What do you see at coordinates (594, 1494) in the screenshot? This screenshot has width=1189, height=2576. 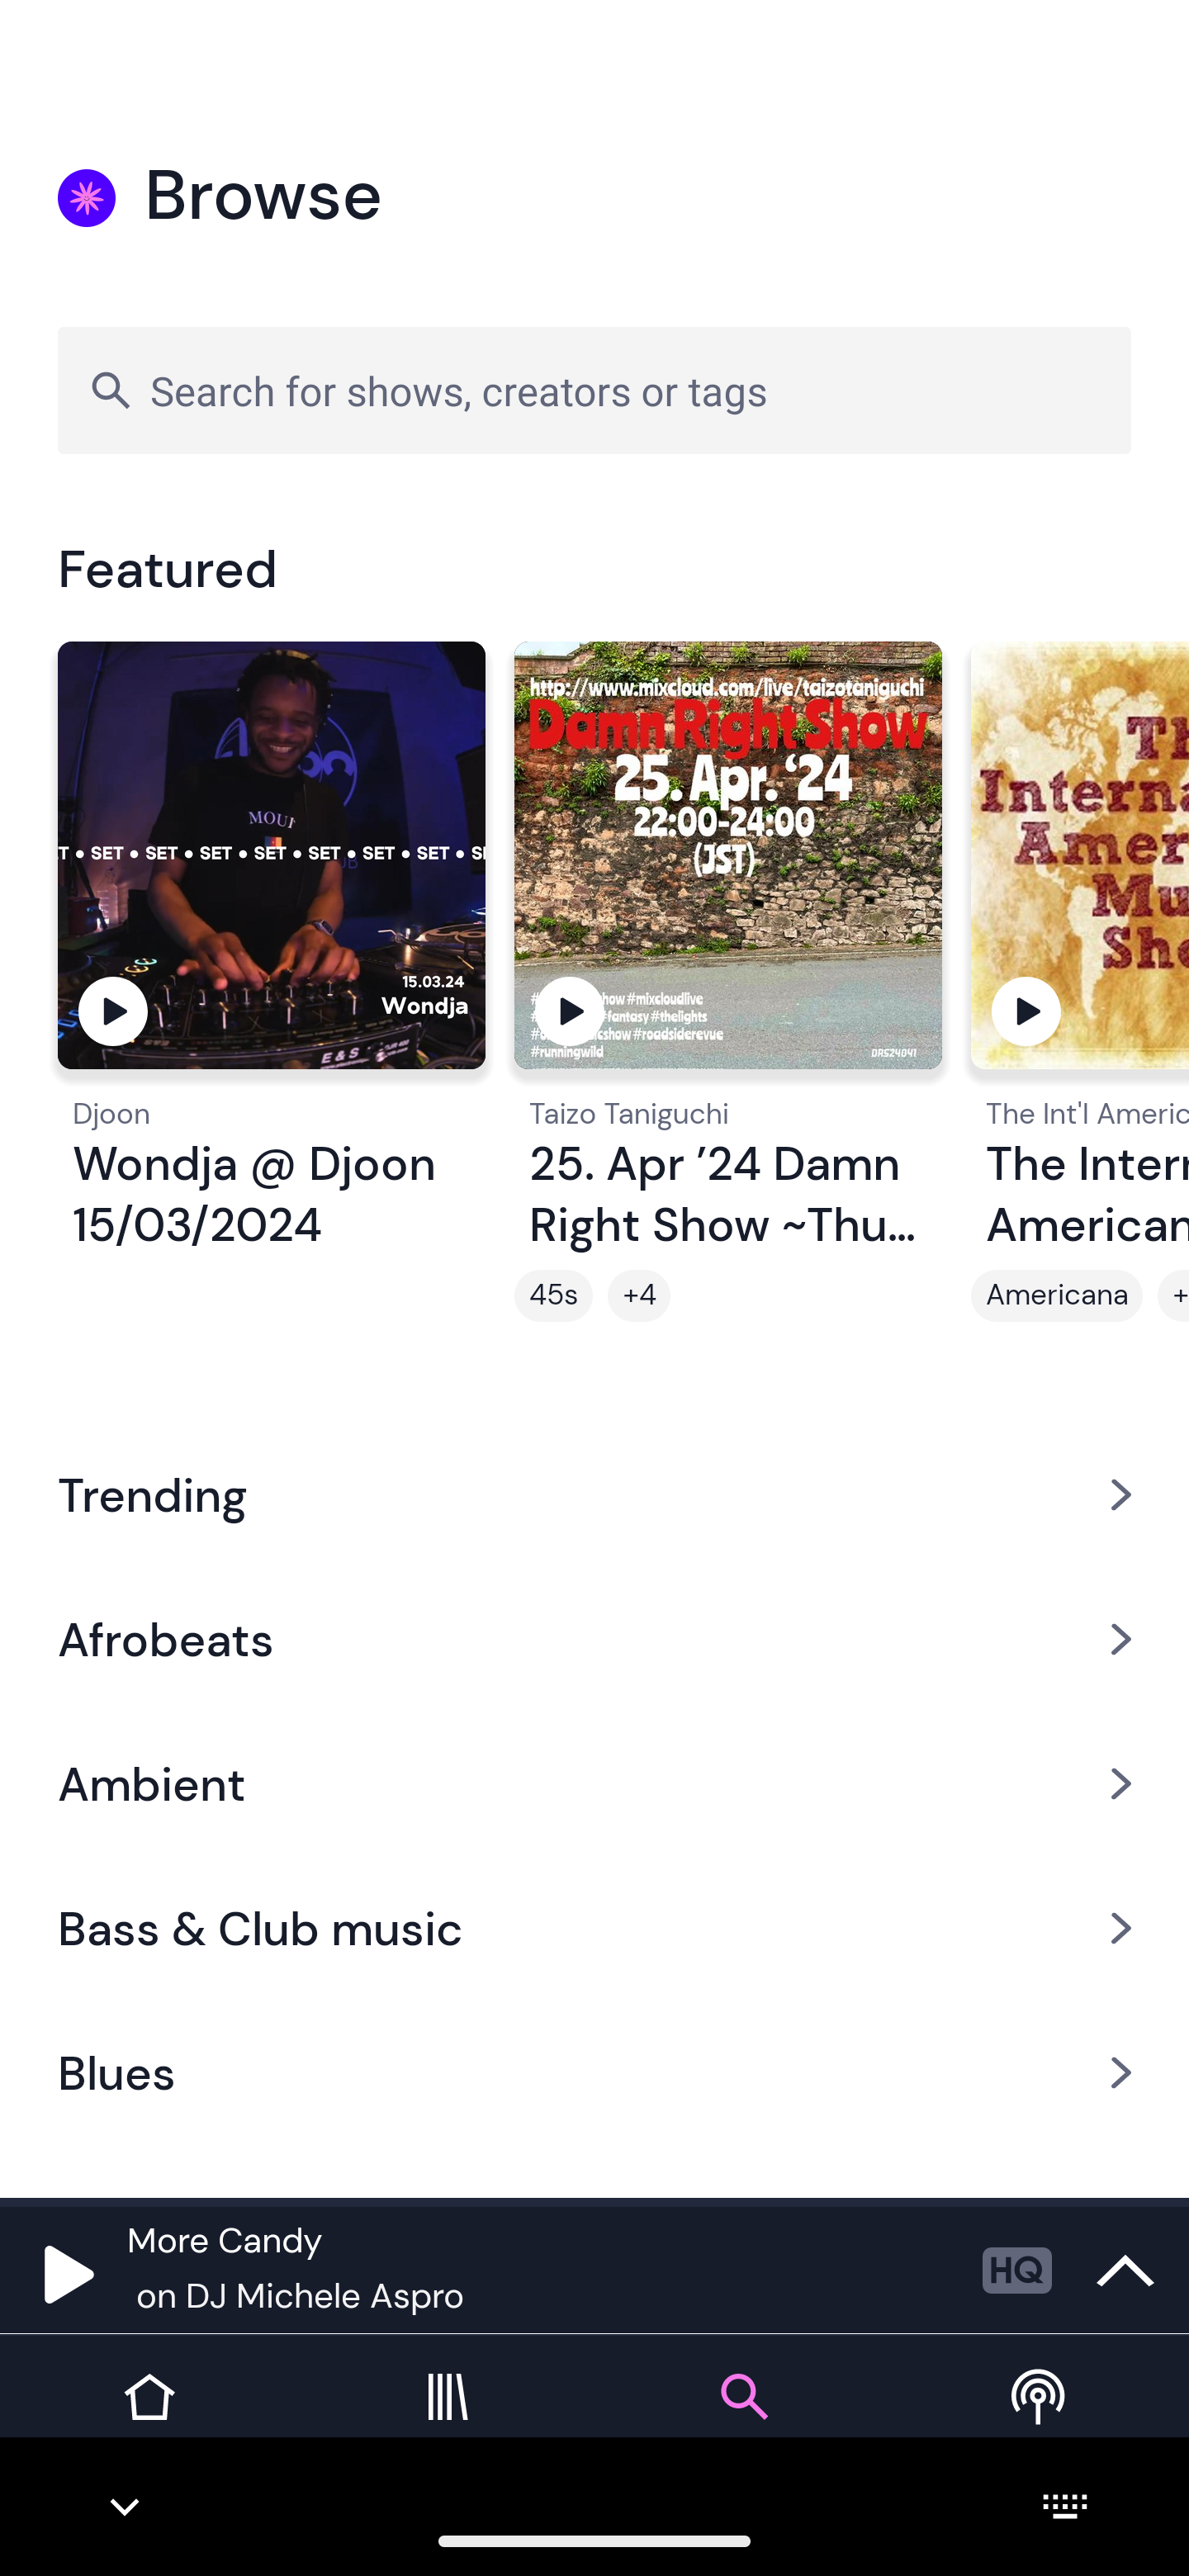 I see `Trending` at bounding box center [594, 1494].